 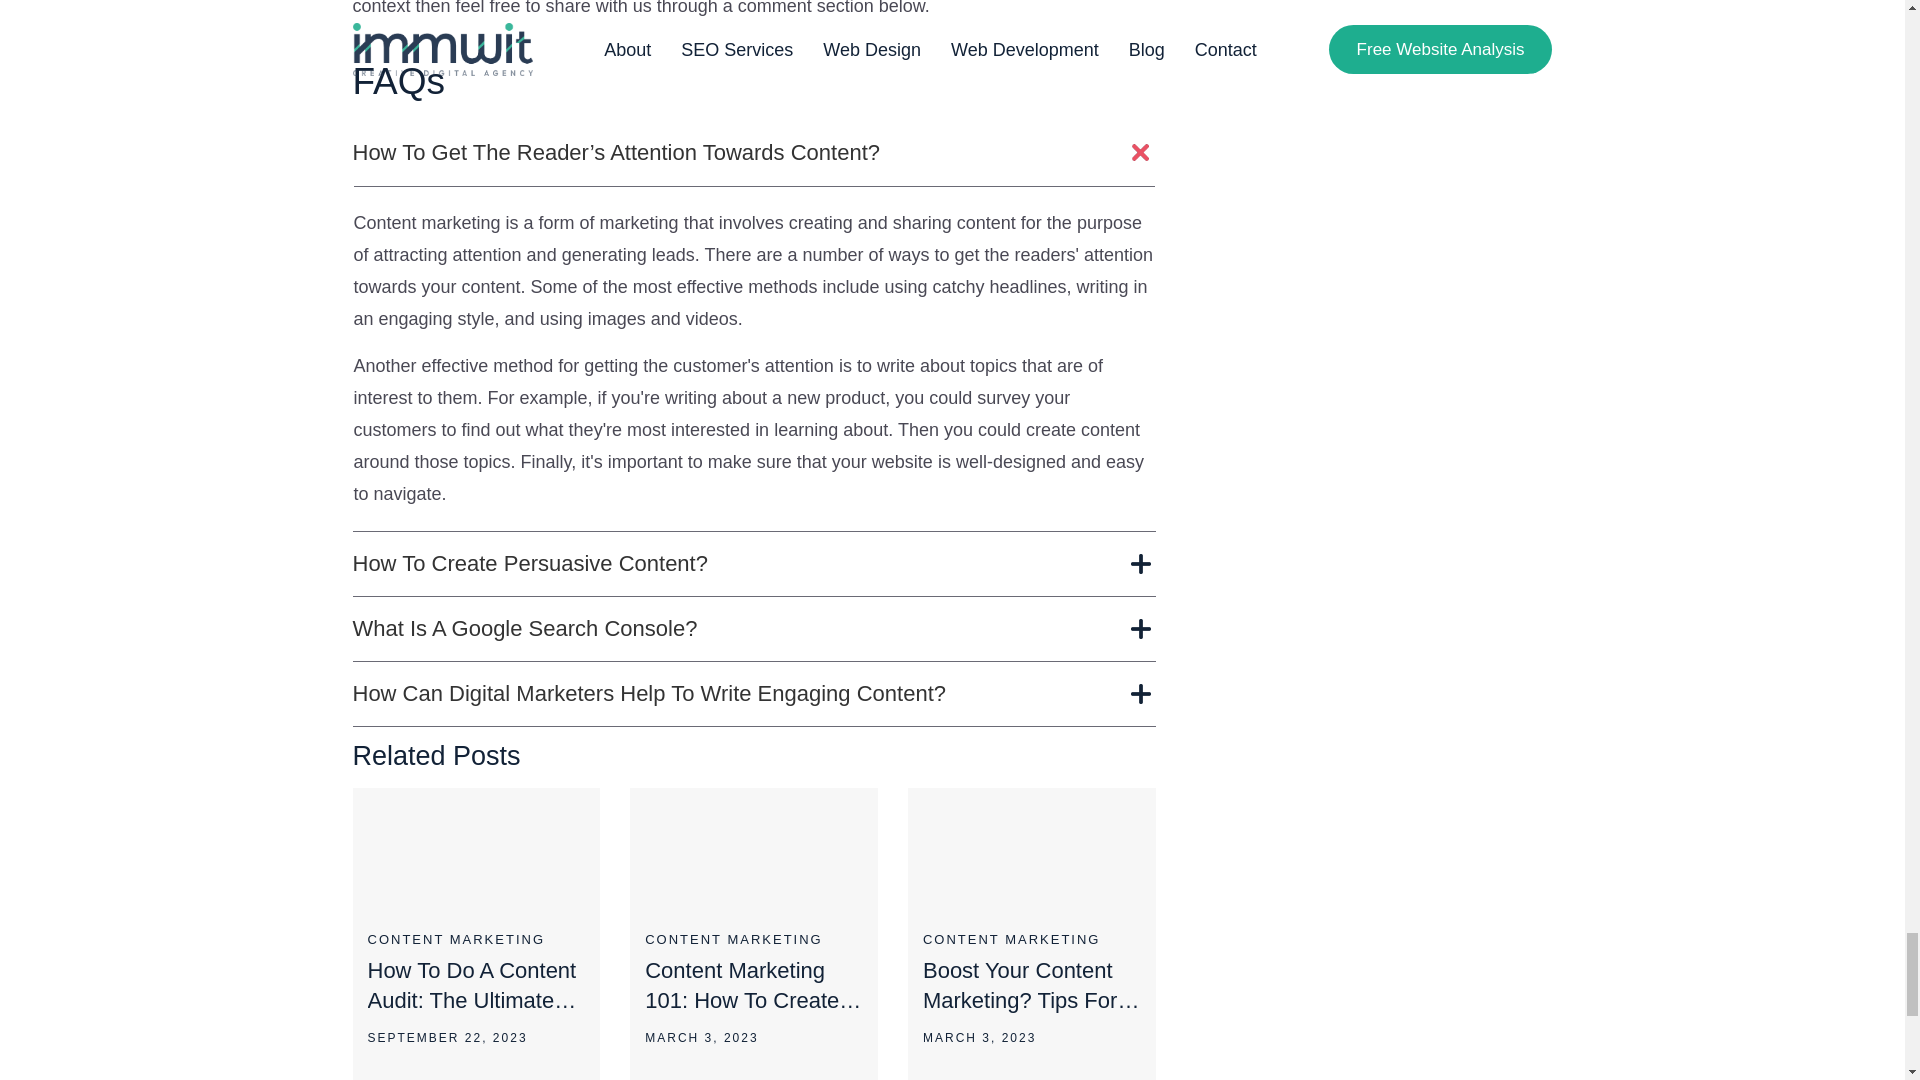 I want to click on Boost Your Content Marketing? Tips For Building Buzz, so click(x=1032, y=986).